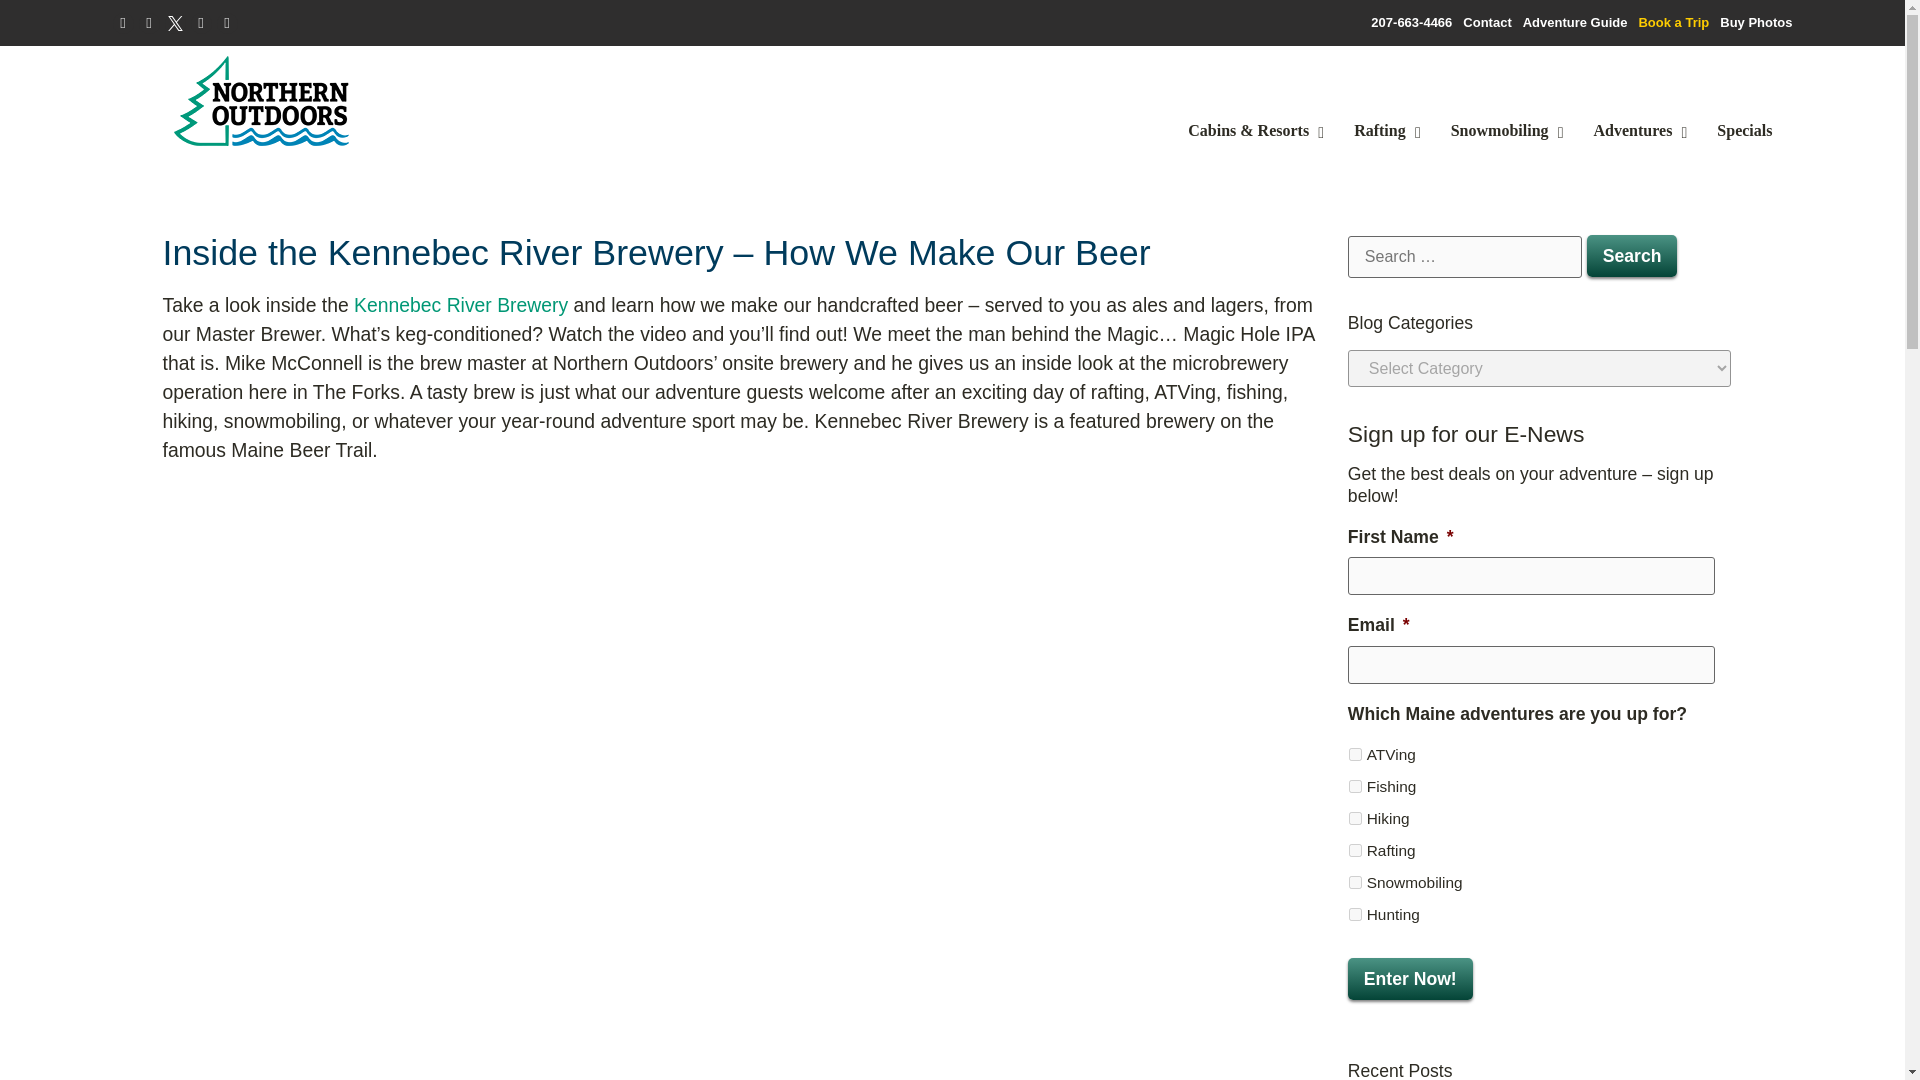 The height and width of the screenshot is (1080, 1920). Describe the element at coordinates (1487, 22) in the screenshot. I see `Contact` at that location.